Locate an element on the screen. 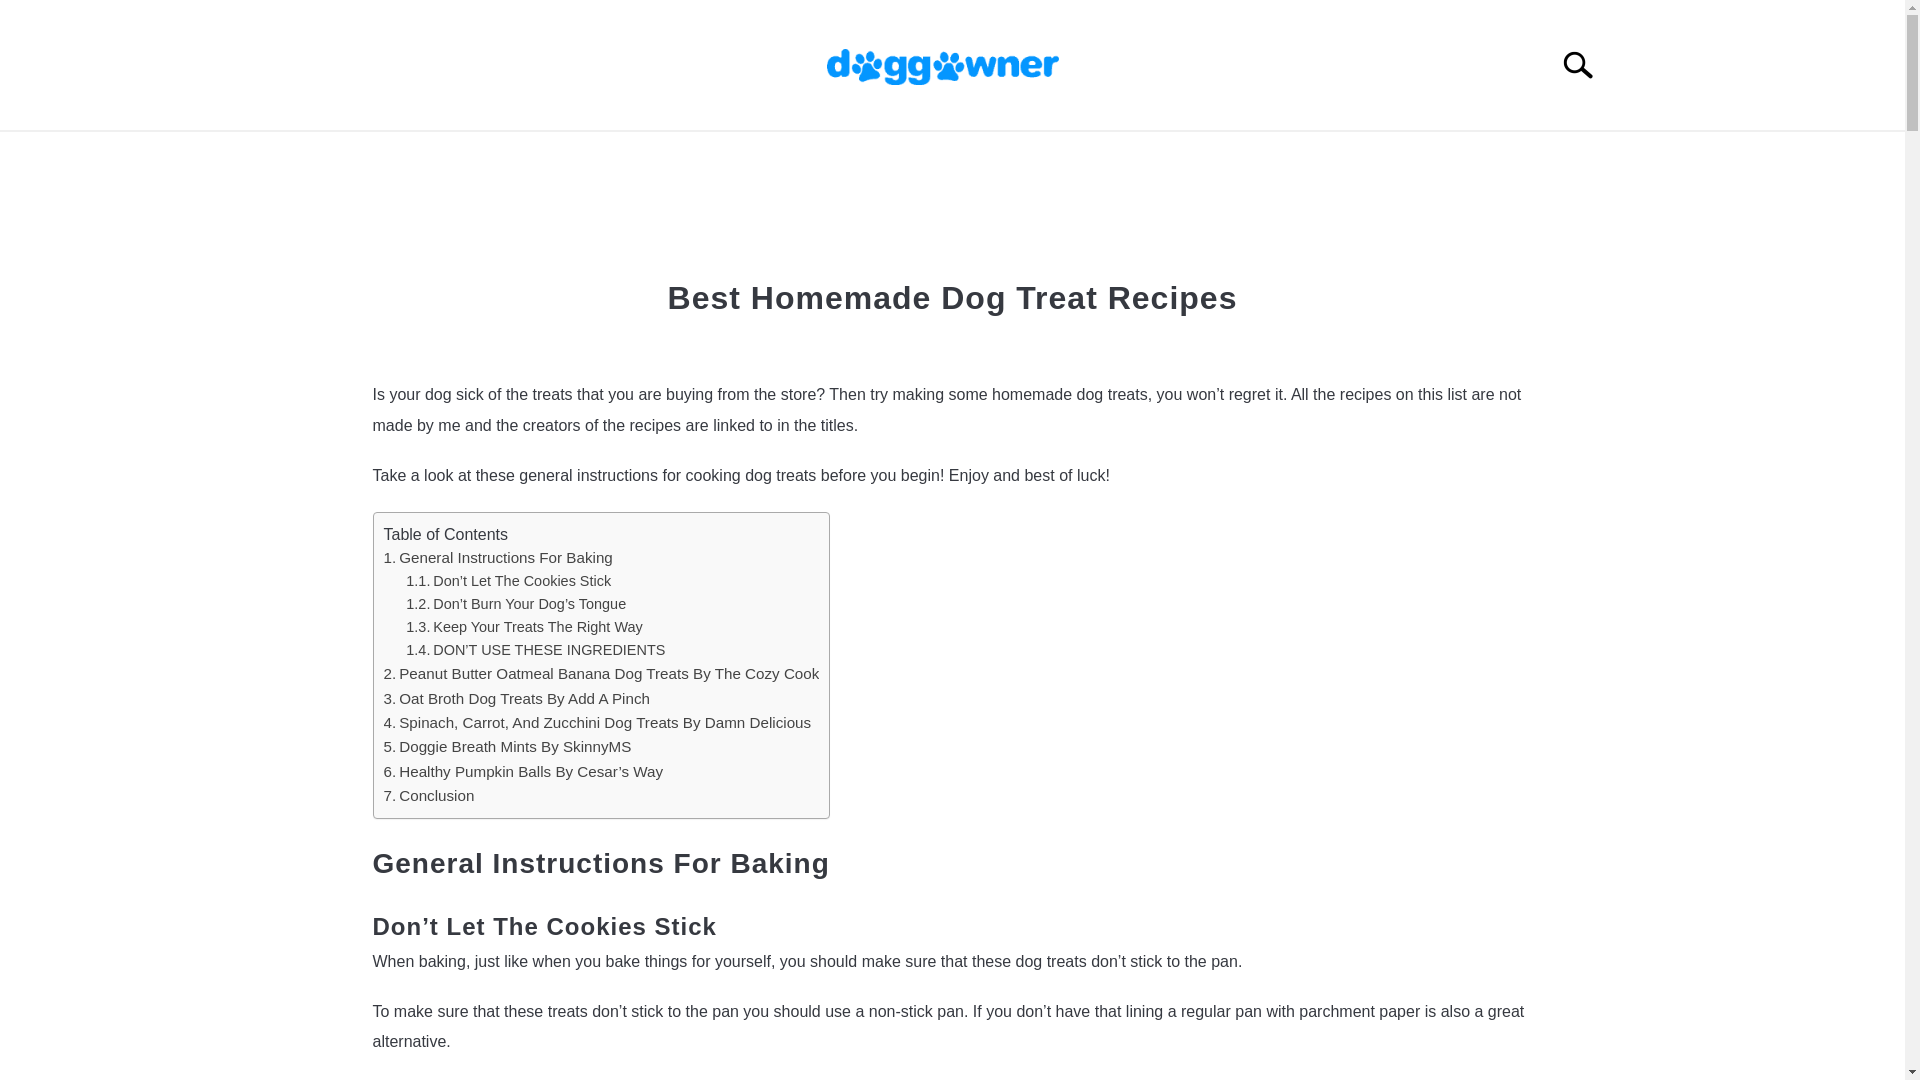  TRAINING is located at coordinates (786, 154).